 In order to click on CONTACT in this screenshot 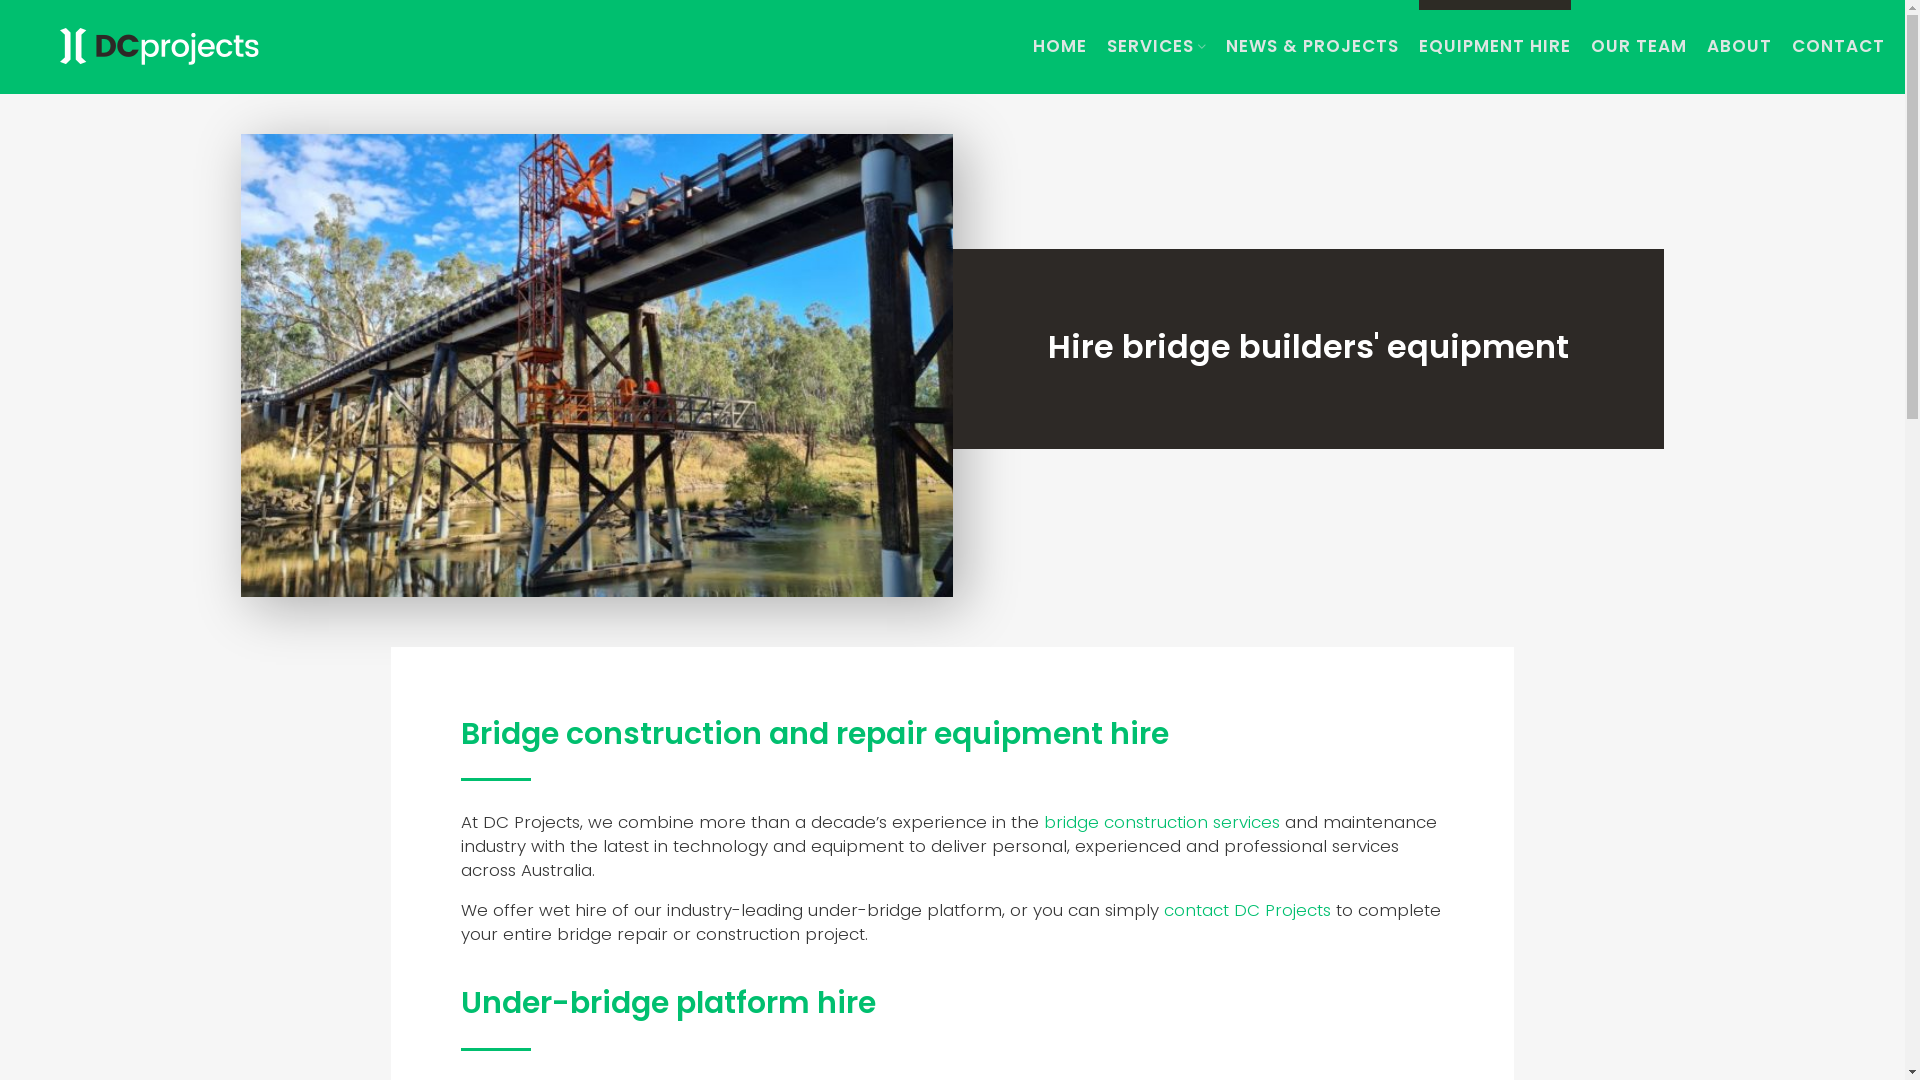, I will do `click(1838, 47)`.